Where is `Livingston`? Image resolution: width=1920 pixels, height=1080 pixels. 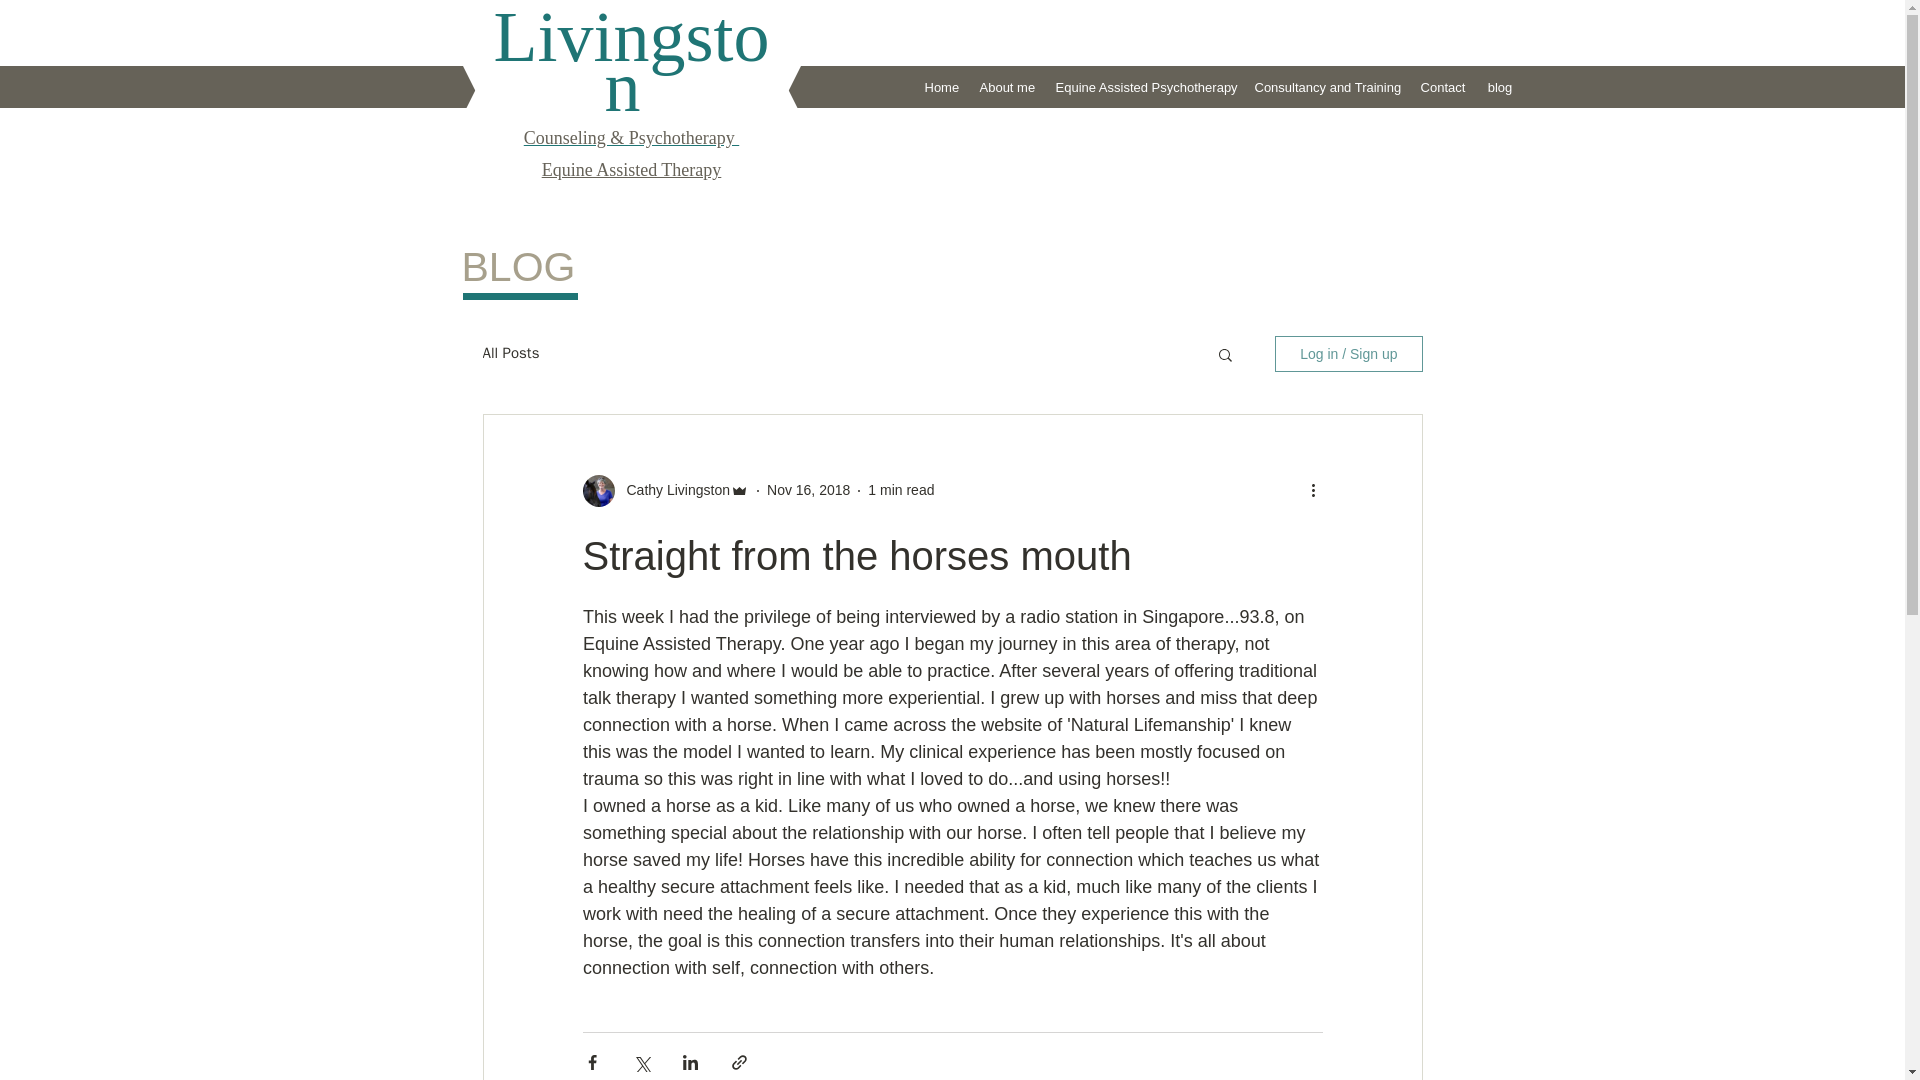 Livingston is located at coordinates (631, 64).